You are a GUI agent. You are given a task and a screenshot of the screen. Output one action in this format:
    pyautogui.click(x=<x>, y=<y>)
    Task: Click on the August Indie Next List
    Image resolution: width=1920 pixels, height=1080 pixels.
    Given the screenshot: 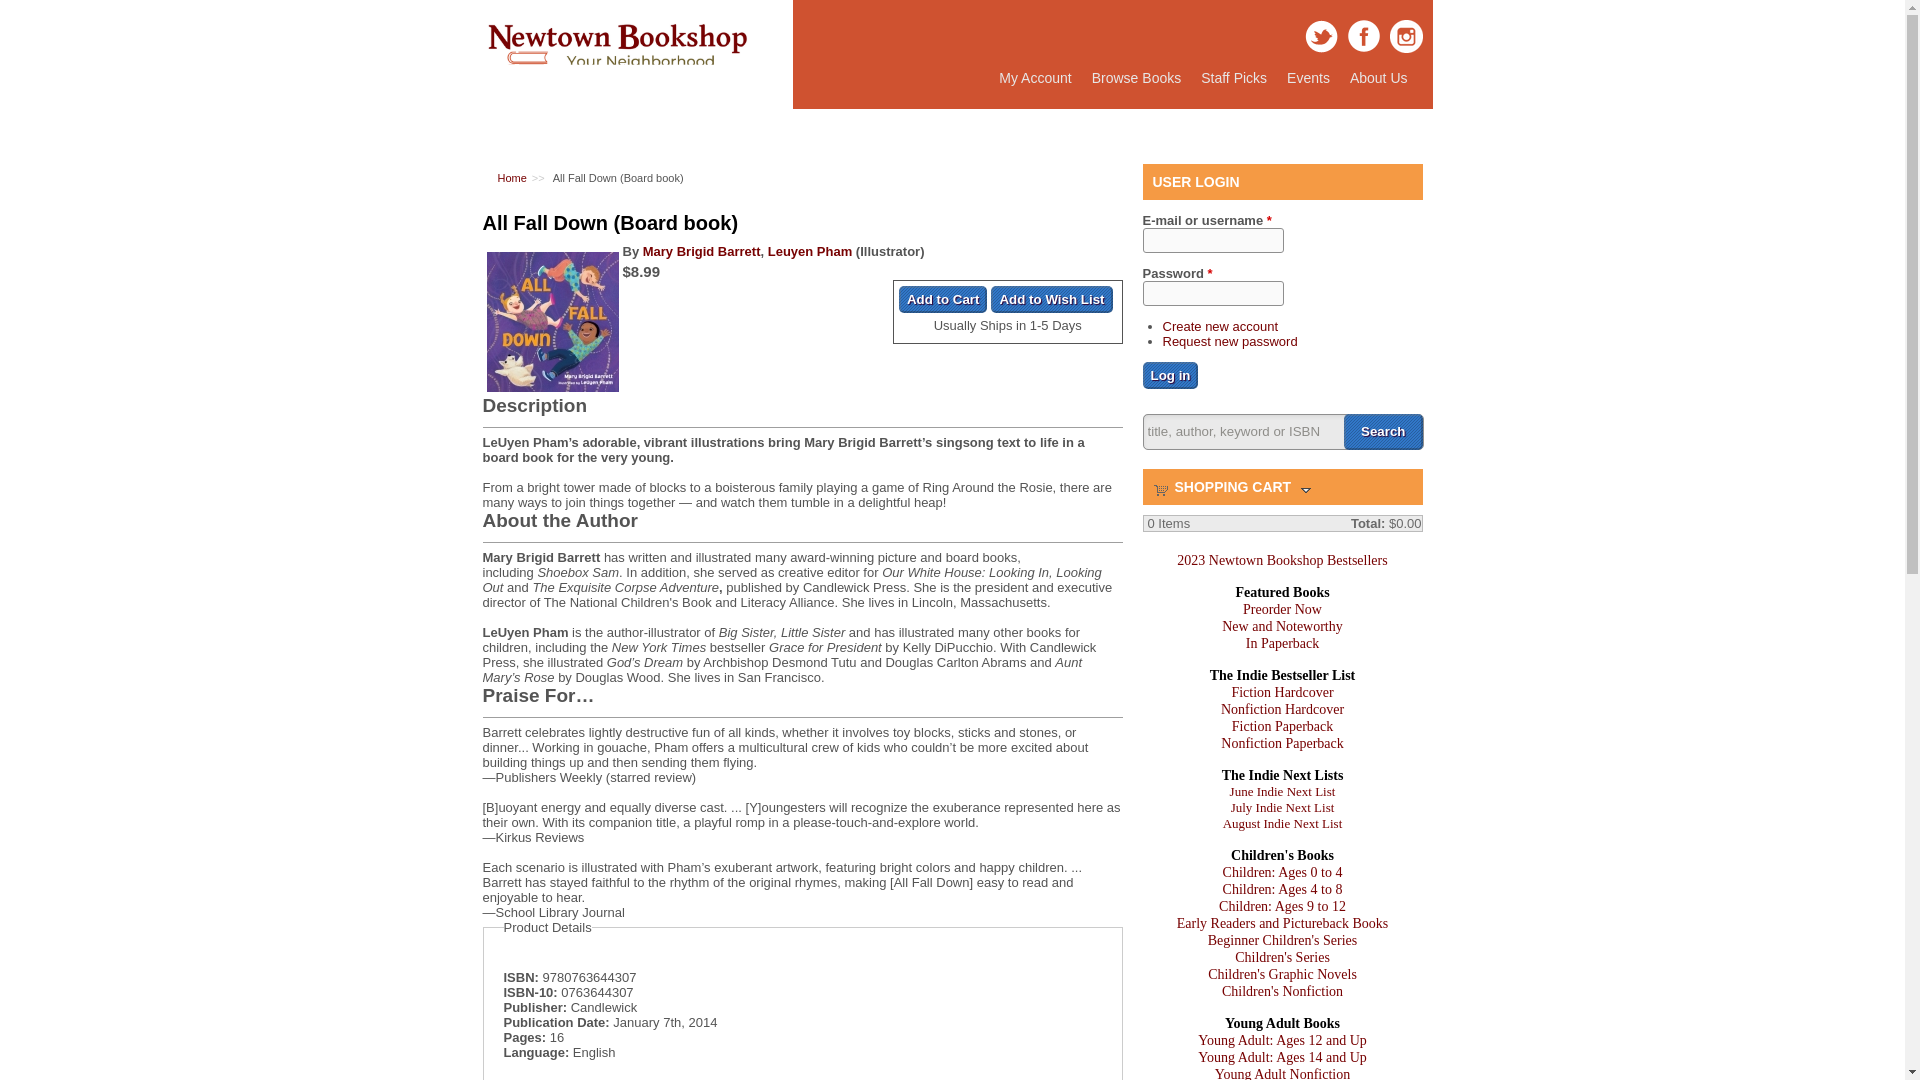 What is the action you would take?
    pyautogui.click(x=1282, y=823)
    